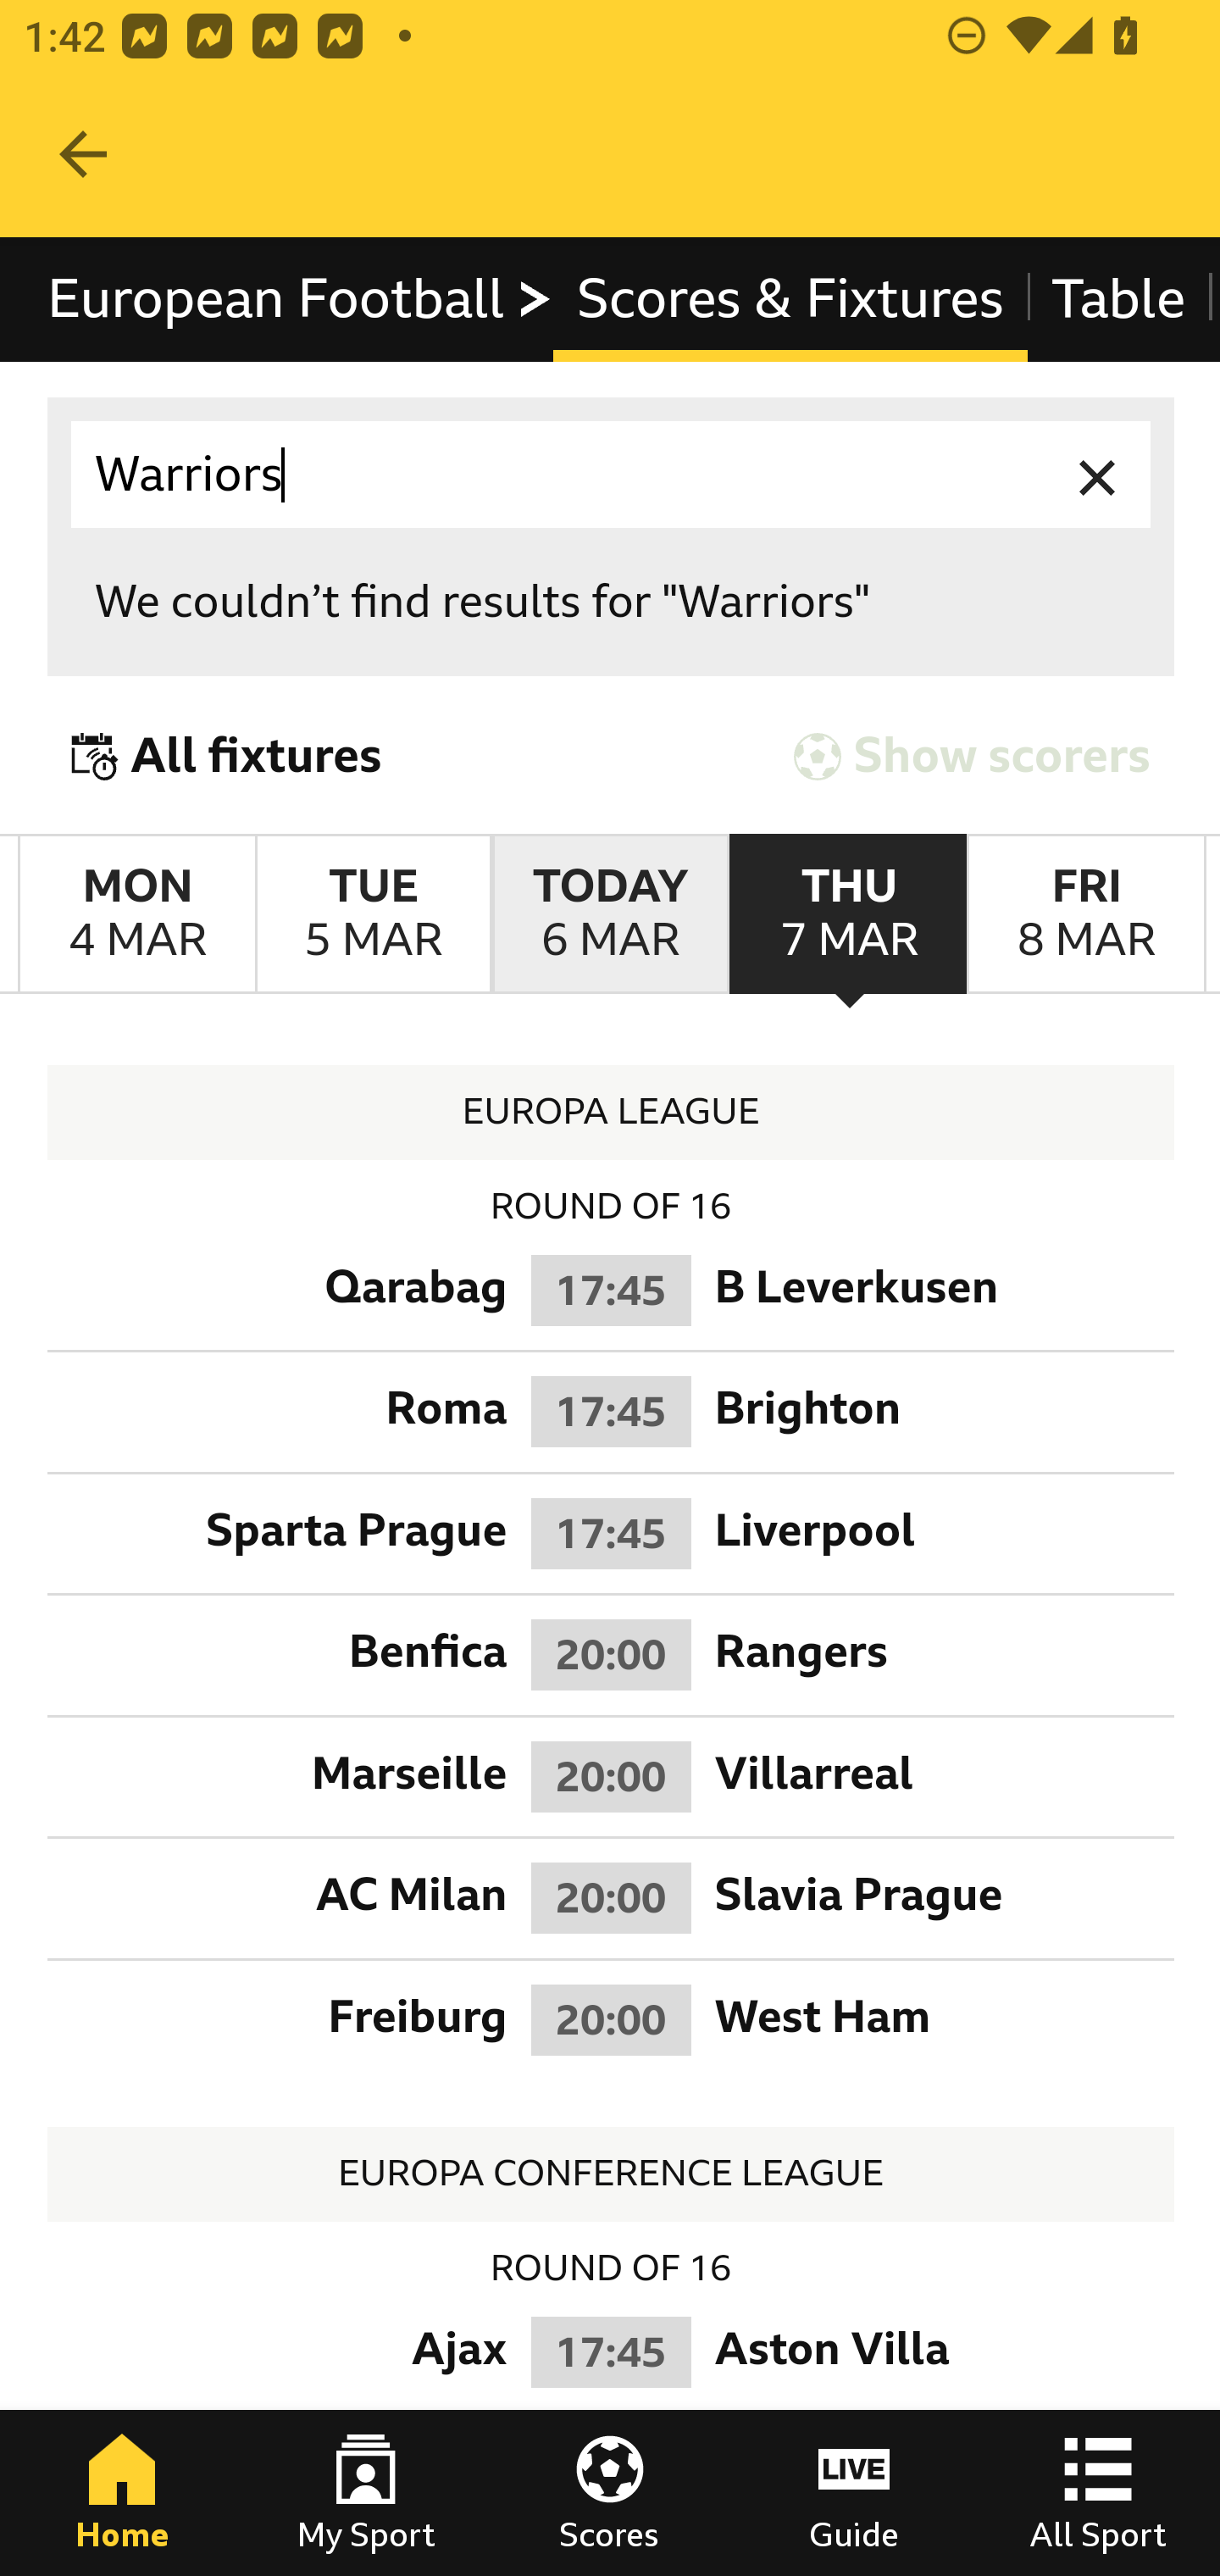 The height and width of the screenshot is (2576, 1220). Describe the element at coordinates (854, 2493) in the screenshot. I see `Guide` at that location.